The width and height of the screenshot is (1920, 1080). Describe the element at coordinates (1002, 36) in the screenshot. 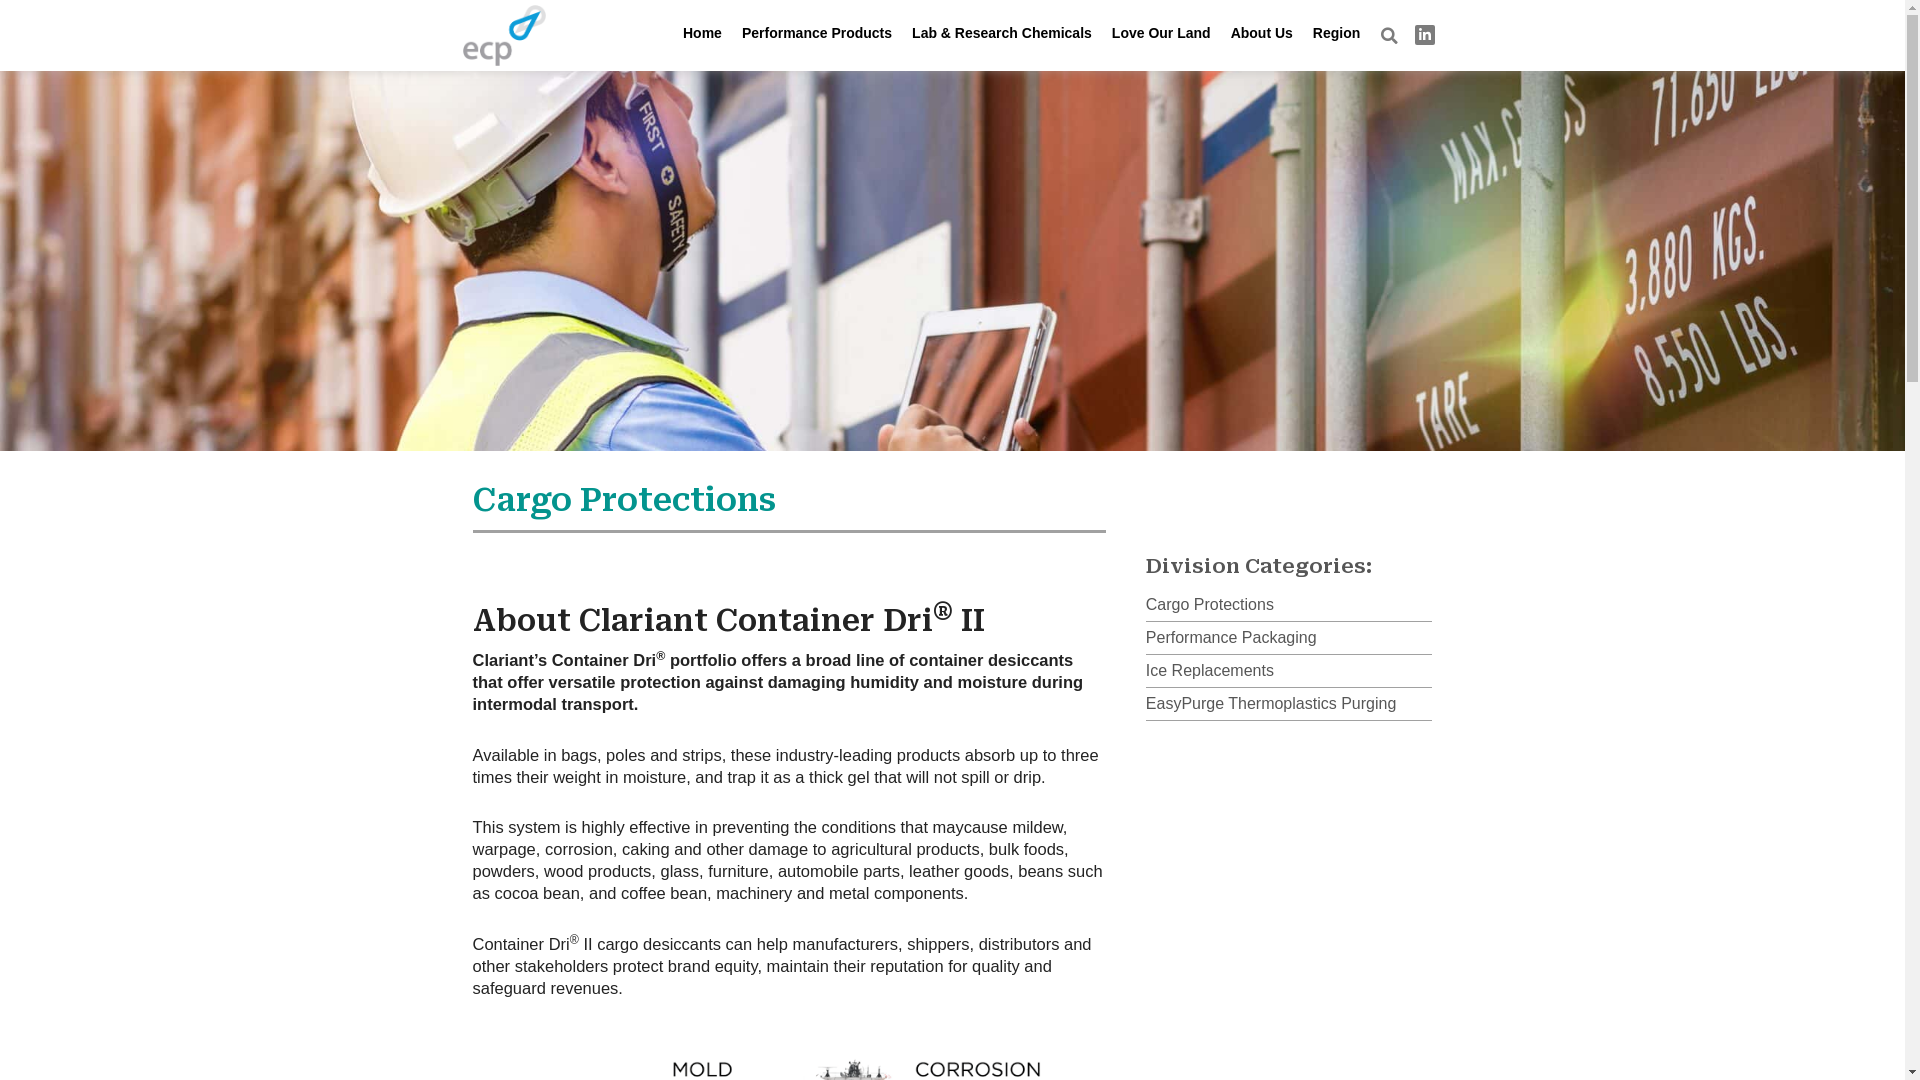

I see `Lab & Research Chemicals` at that location.